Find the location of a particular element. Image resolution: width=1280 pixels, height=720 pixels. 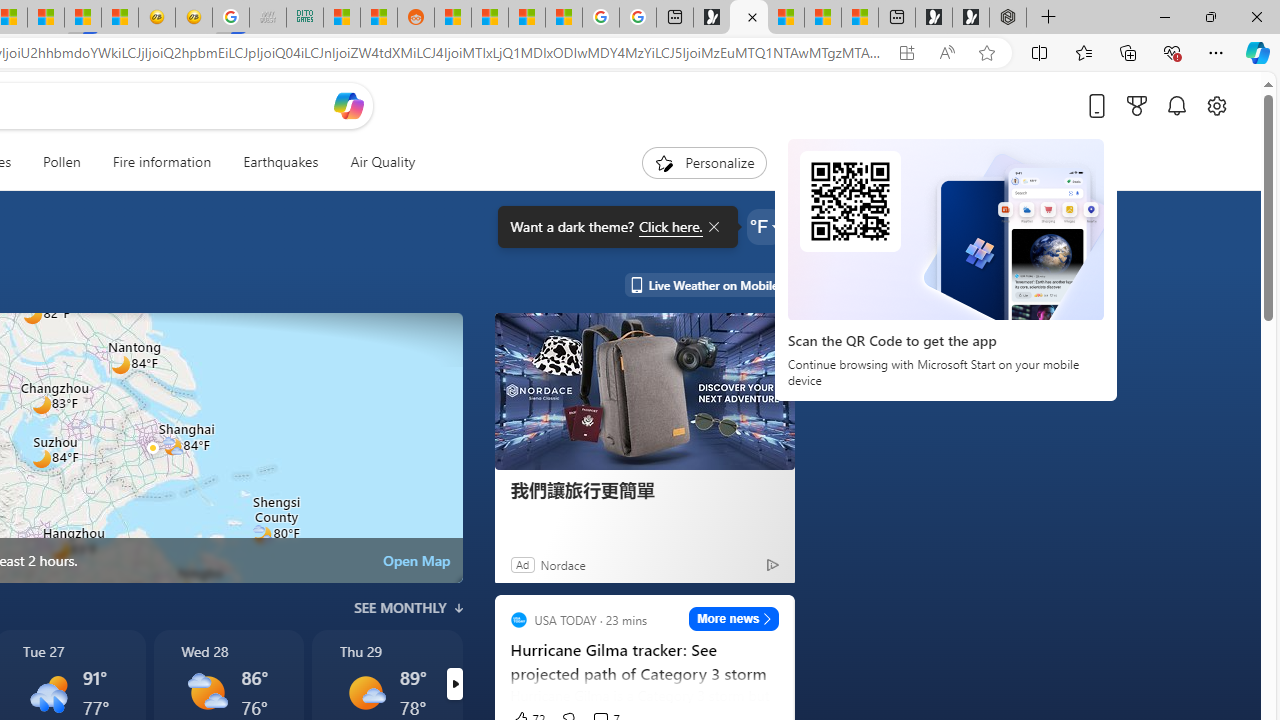

Switch right is located at coordinates (454, 684).